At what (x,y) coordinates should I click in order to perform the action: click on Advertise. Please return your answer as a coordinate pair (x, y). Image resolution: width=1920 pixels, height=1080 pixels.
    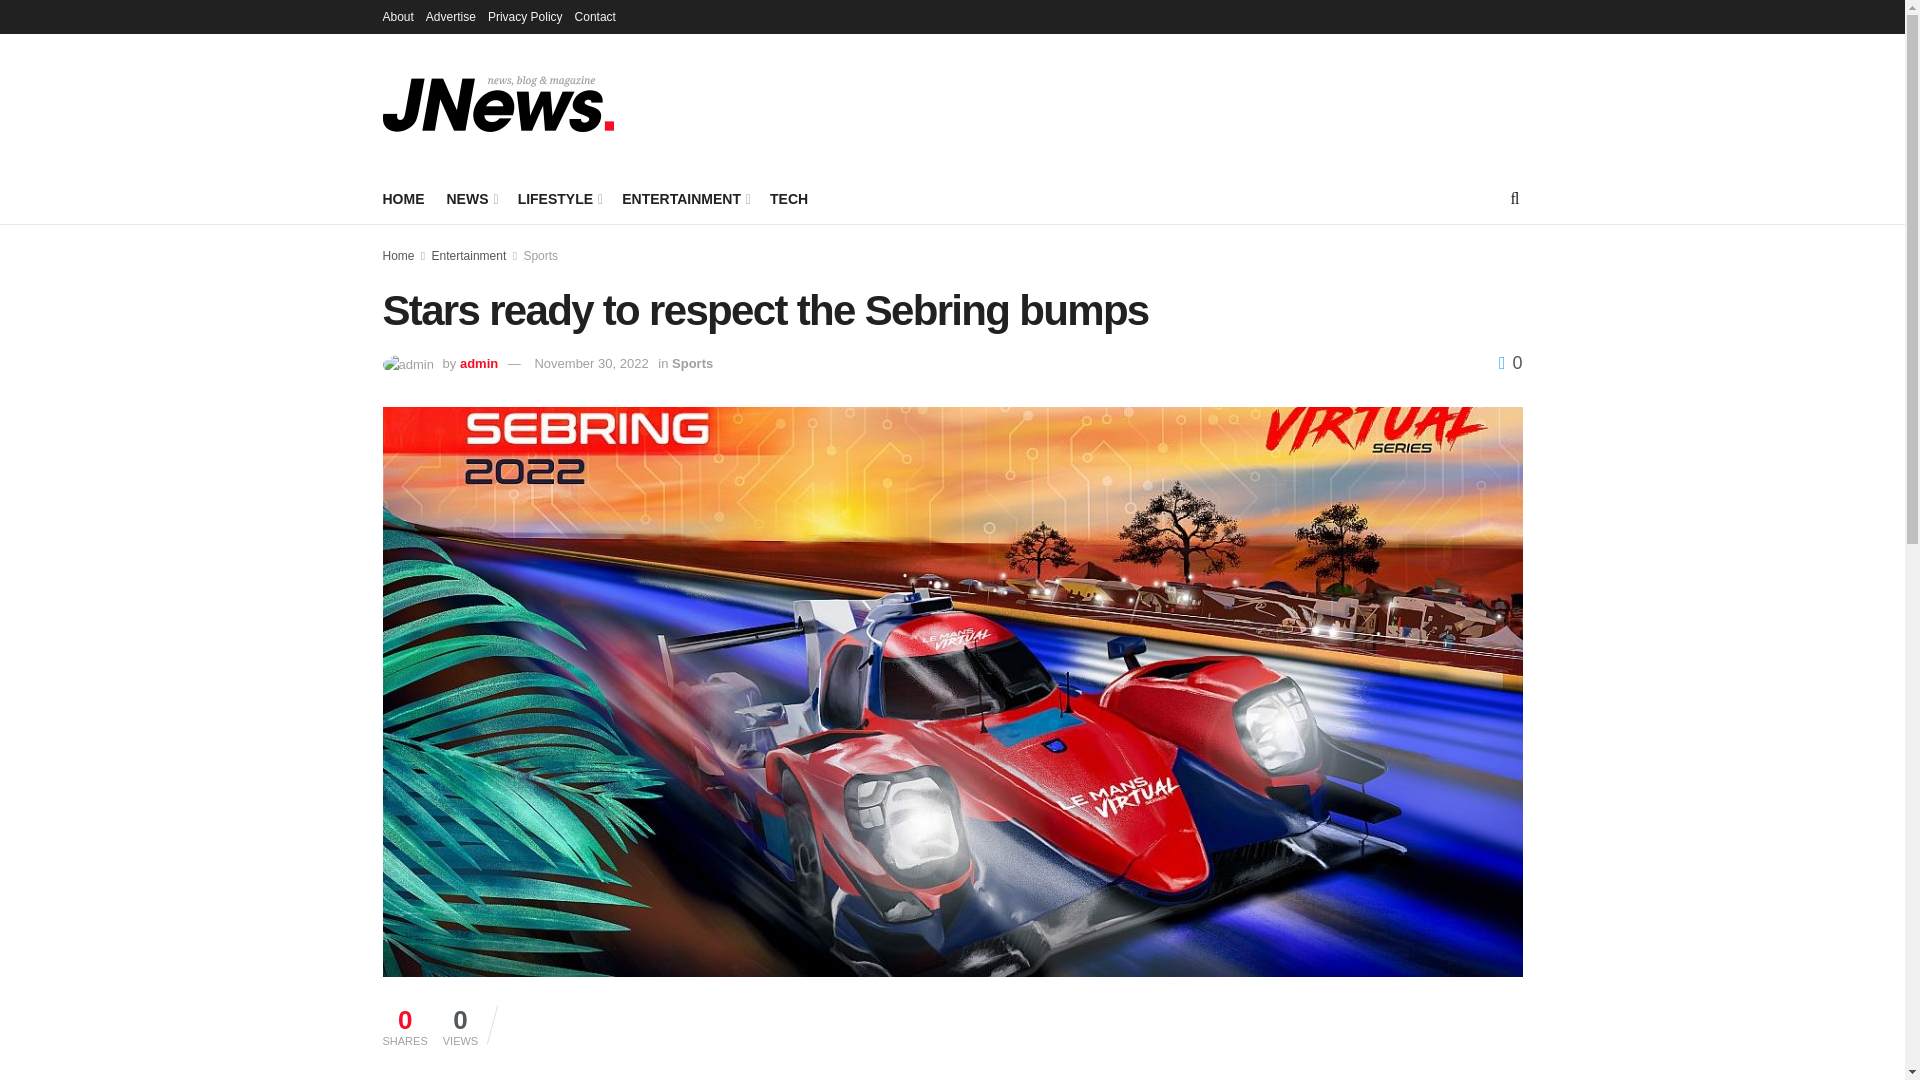
    Looking at the image, I should click on (451, 16).